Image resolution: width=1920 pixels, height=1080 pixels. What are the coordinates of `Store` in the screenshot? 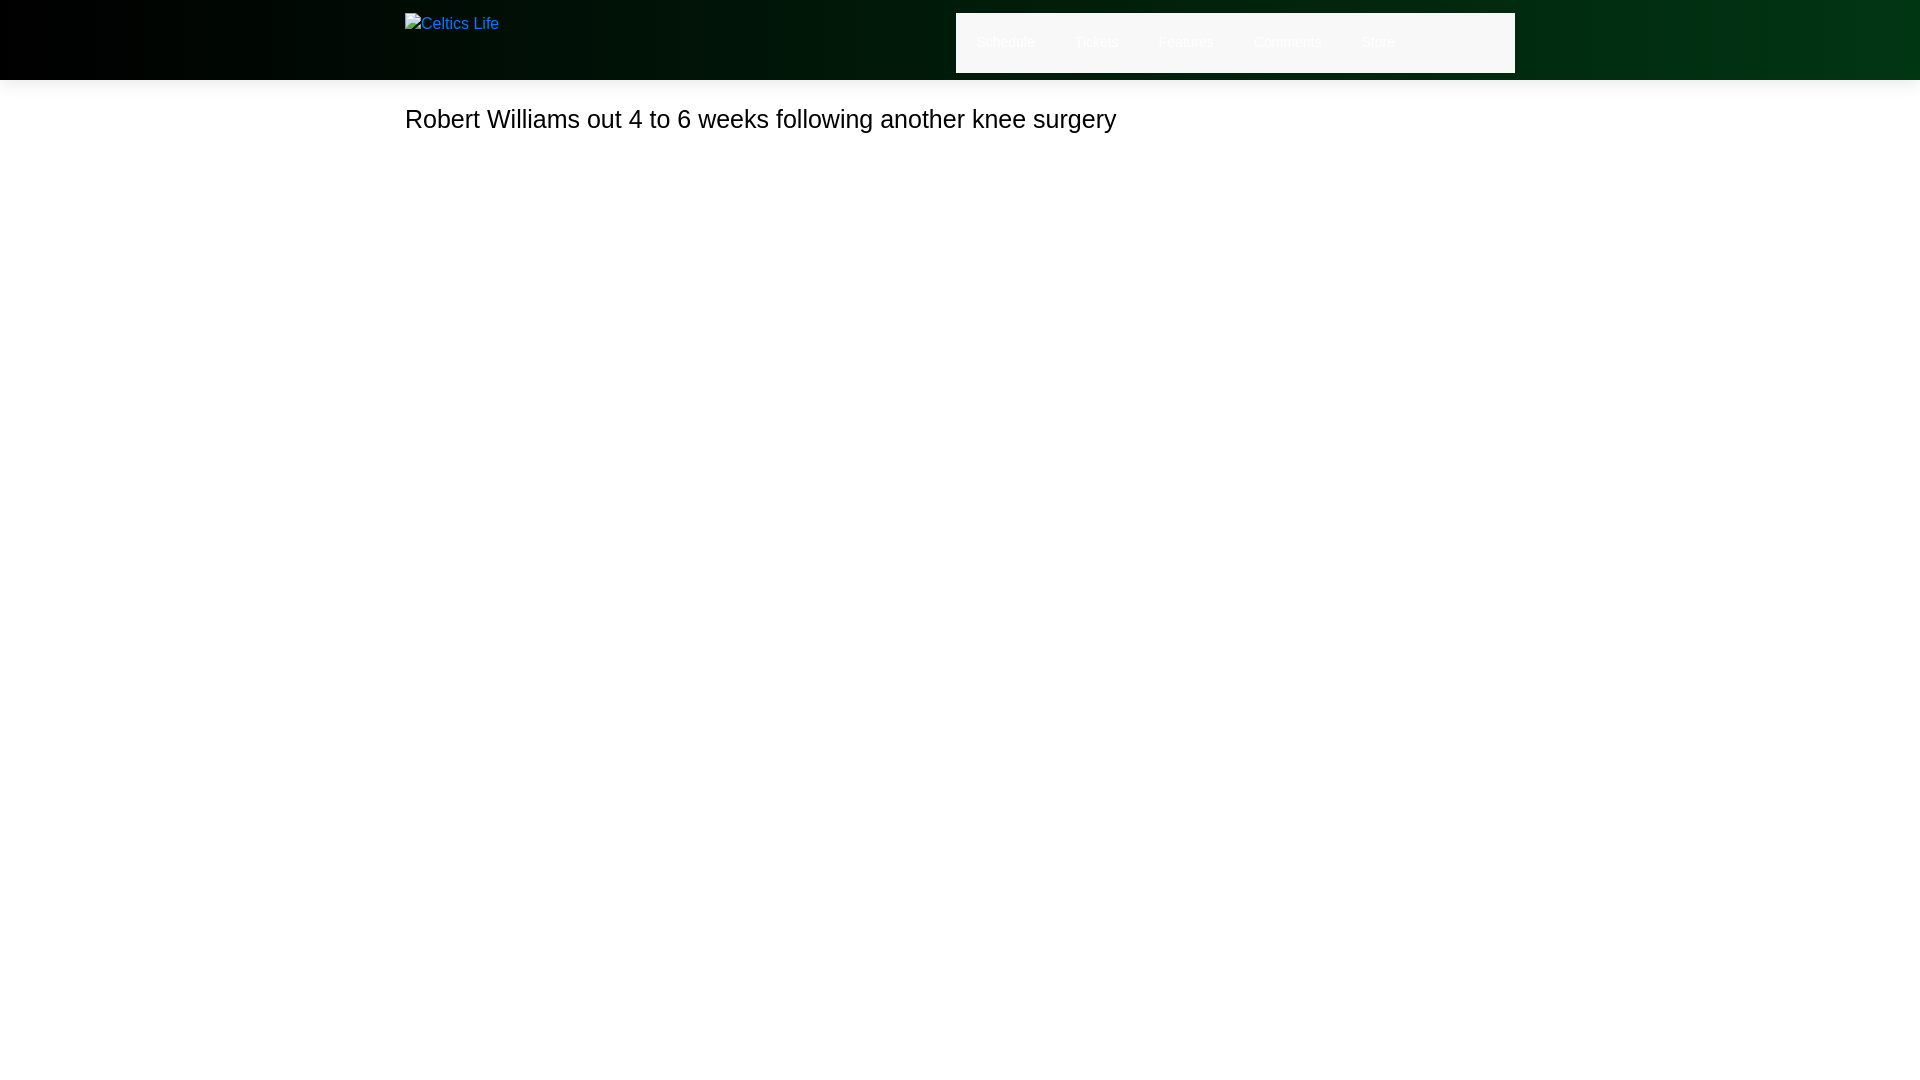 It's located at (1378, 42).